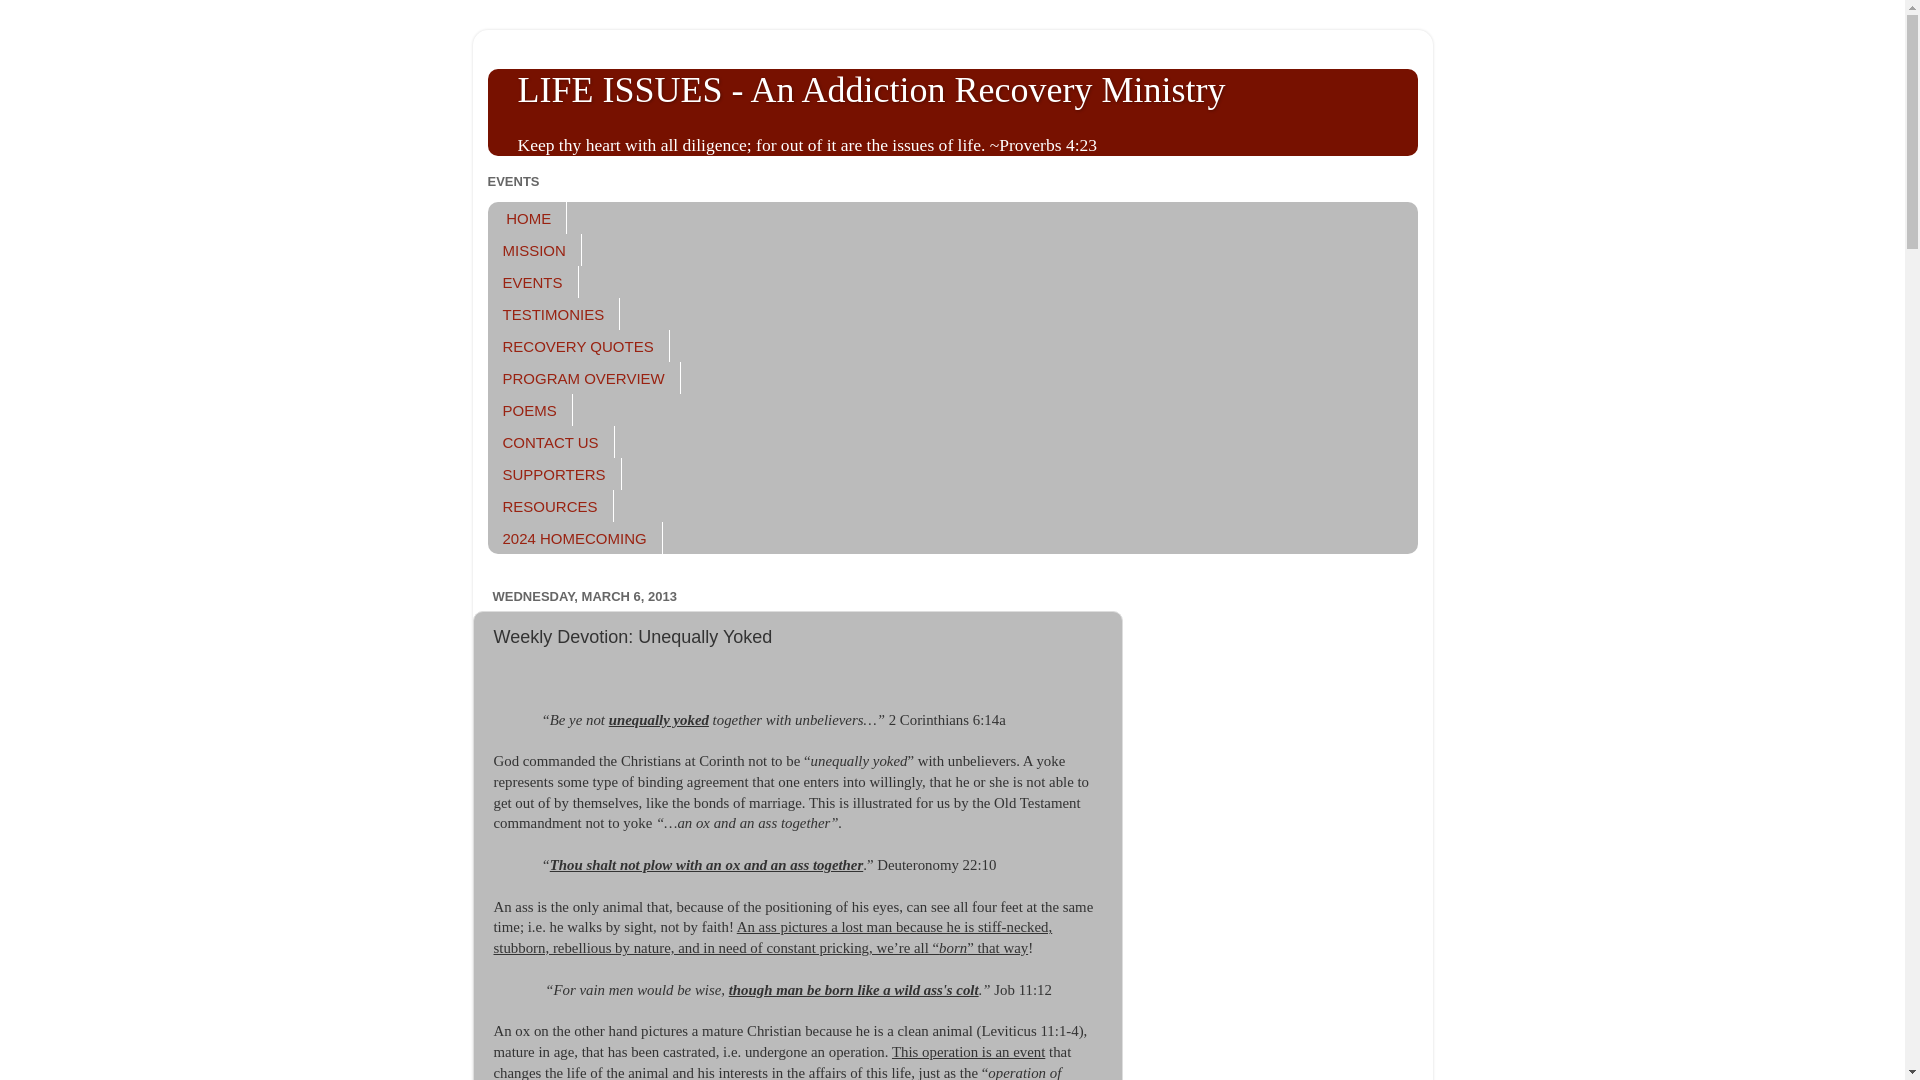  I want to click on POEMS, so click(530, 410).